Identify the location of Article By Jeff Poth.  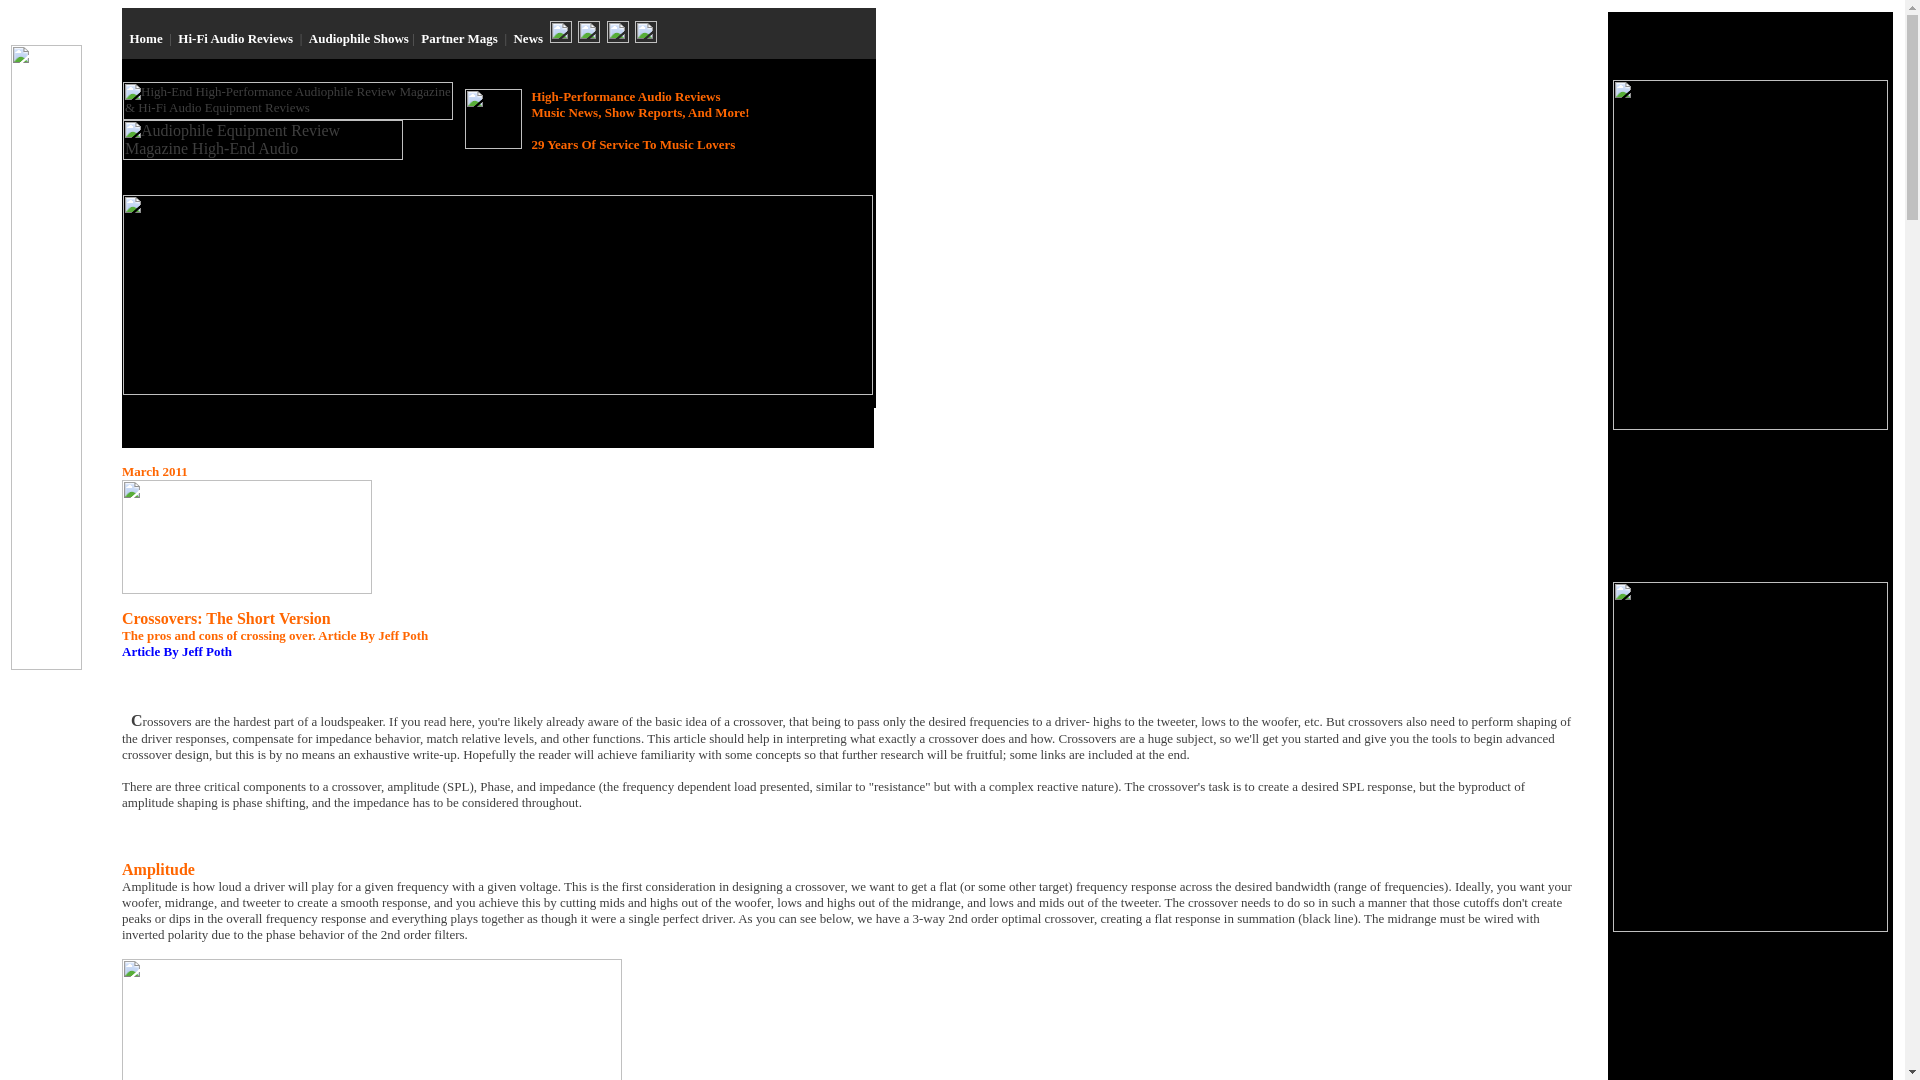
(177, 650).